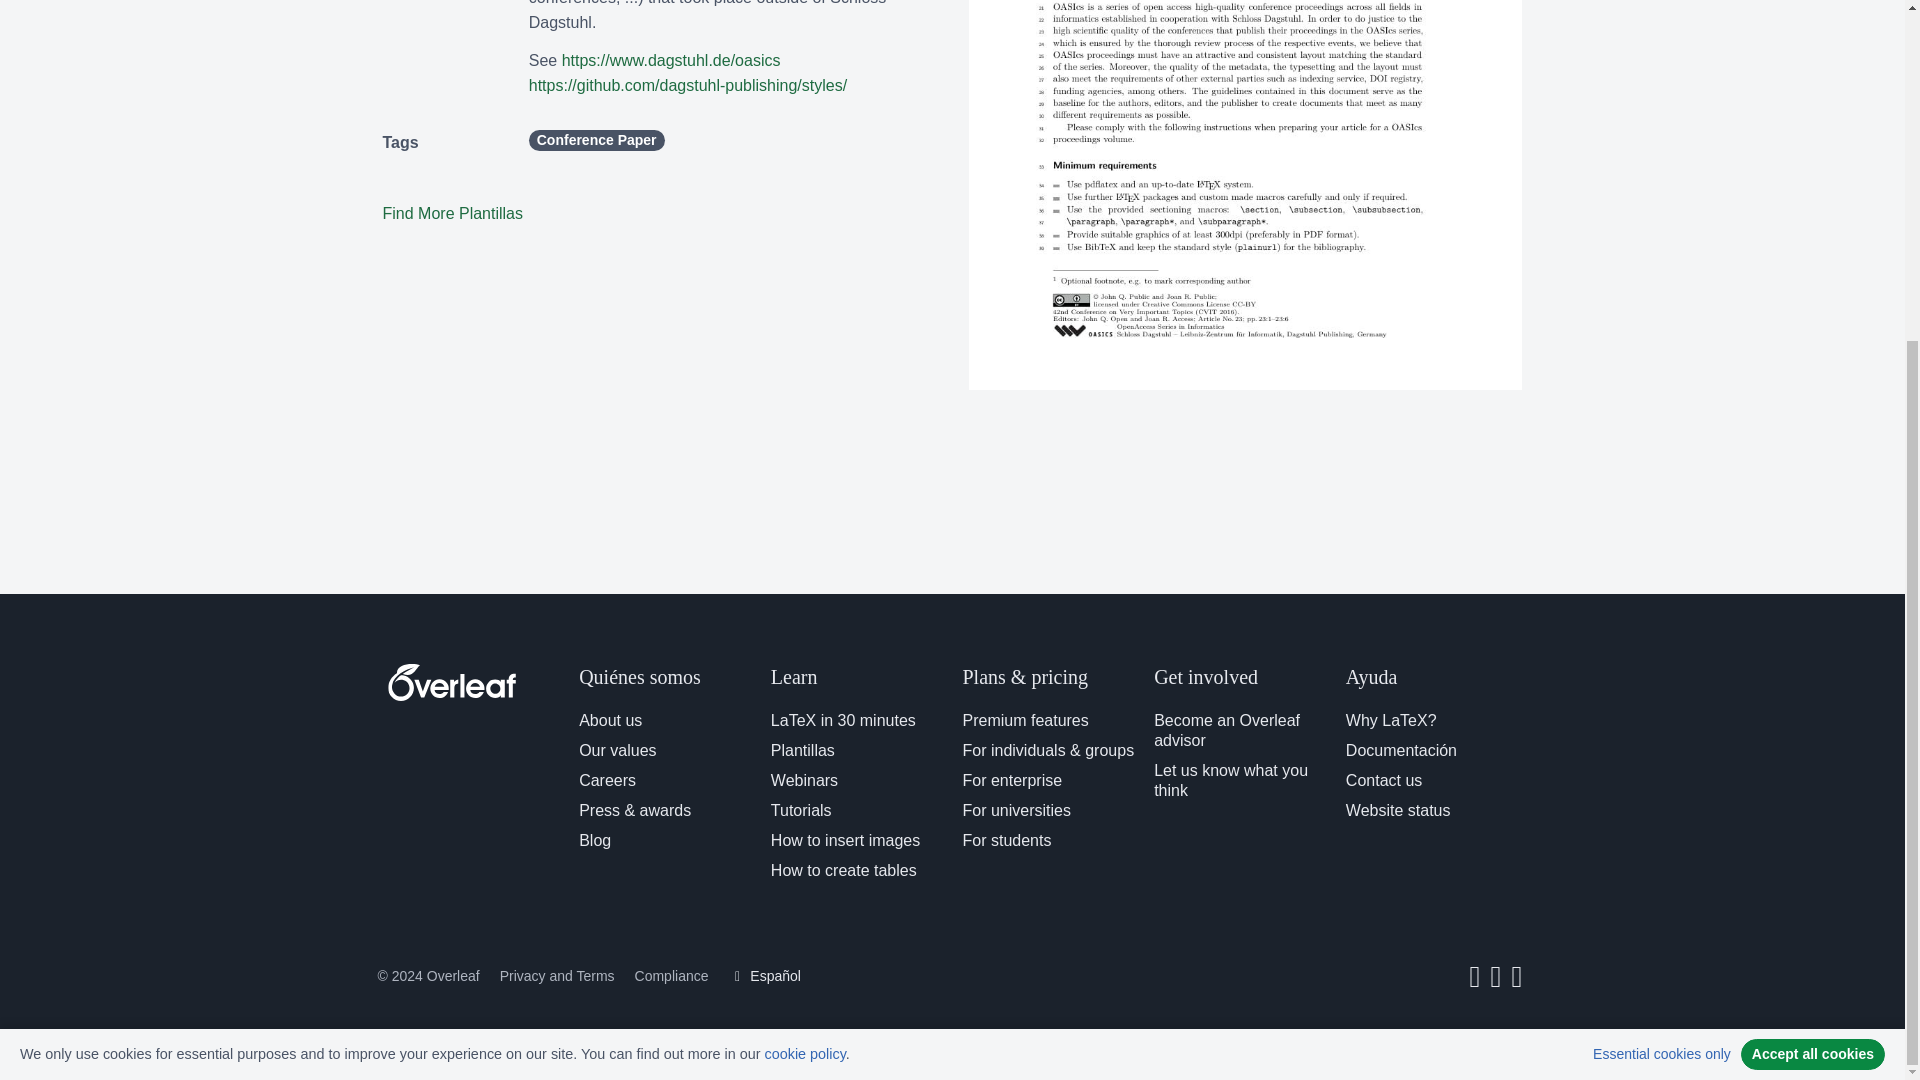 Image resolution: width=1920 pixels, height=1080 pixels. I want to click on Premium features, so click(1024, 720).